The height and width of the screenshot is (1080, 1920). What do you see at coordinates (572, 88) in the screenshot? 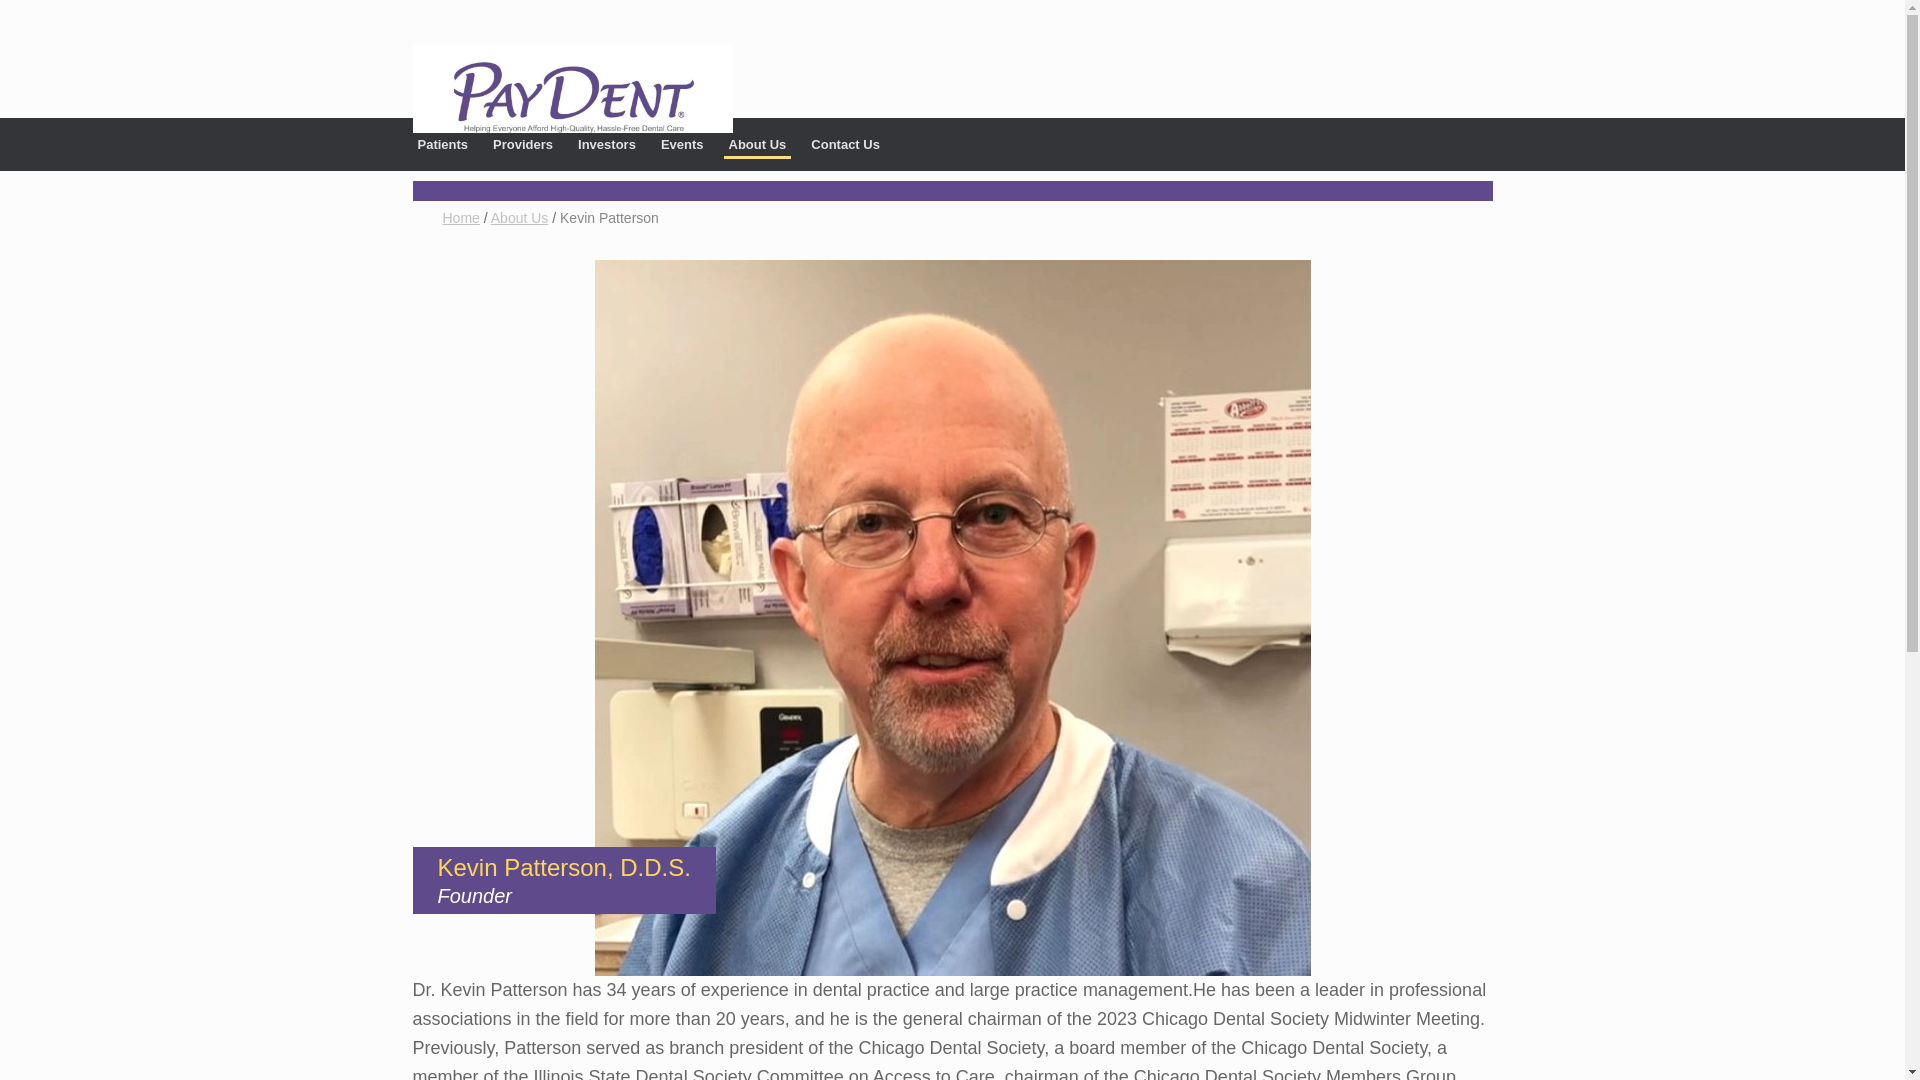
I see `PayDent` at bounding box center [572, 88].